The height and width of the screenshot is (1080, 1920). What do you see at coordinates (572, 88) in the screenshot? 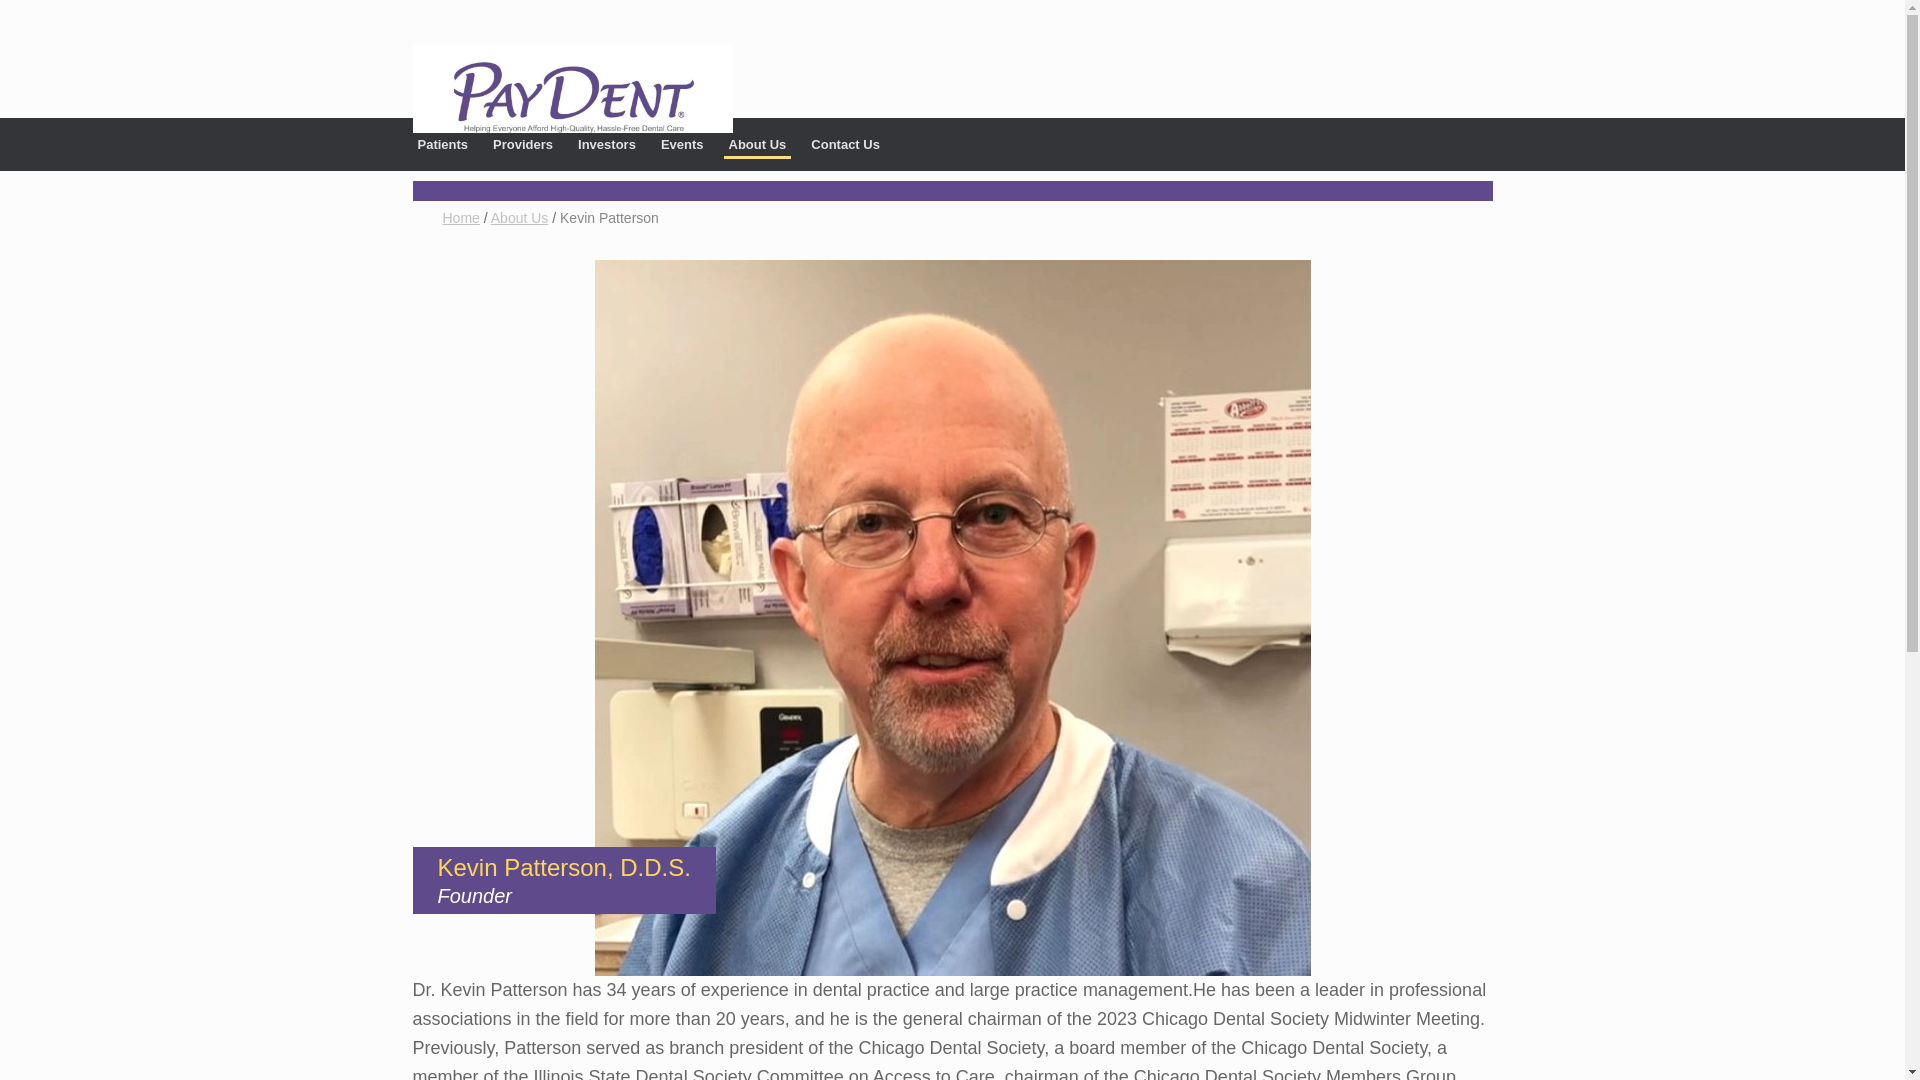
I see `PayDent` at bounding box center [572, 88].